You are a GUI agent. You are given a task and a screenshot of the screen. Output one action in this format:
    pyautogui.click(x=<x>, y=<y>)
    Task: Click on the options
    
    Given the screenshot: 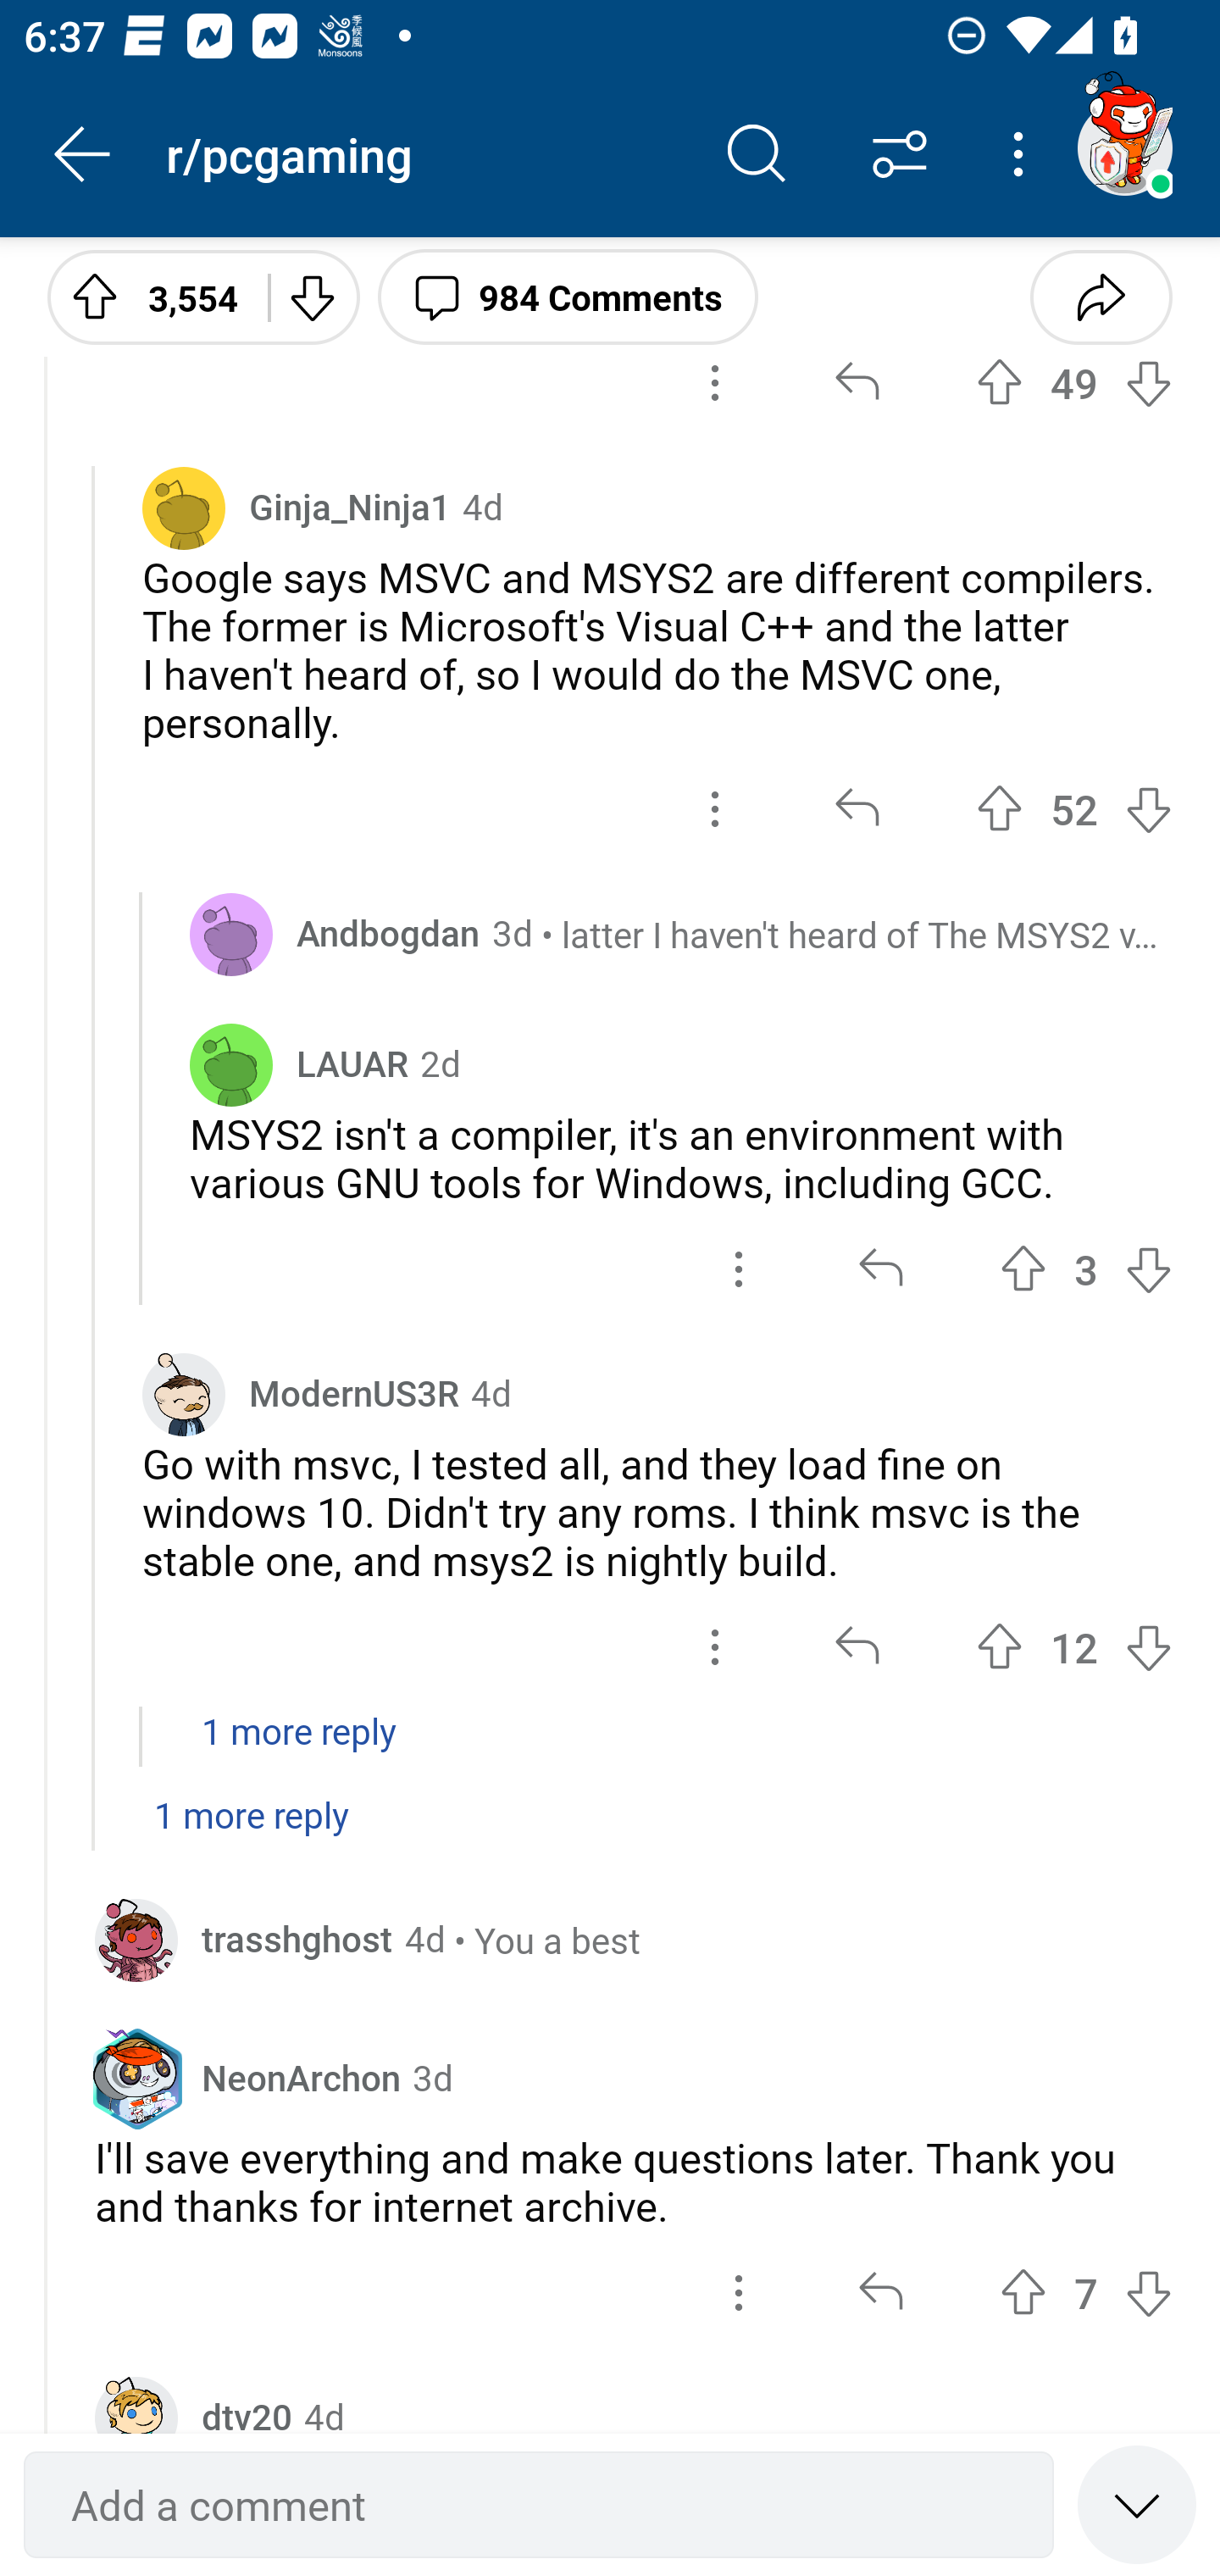 What is the action you would take?
    pyautogui.click(x=715, y=1646)
    